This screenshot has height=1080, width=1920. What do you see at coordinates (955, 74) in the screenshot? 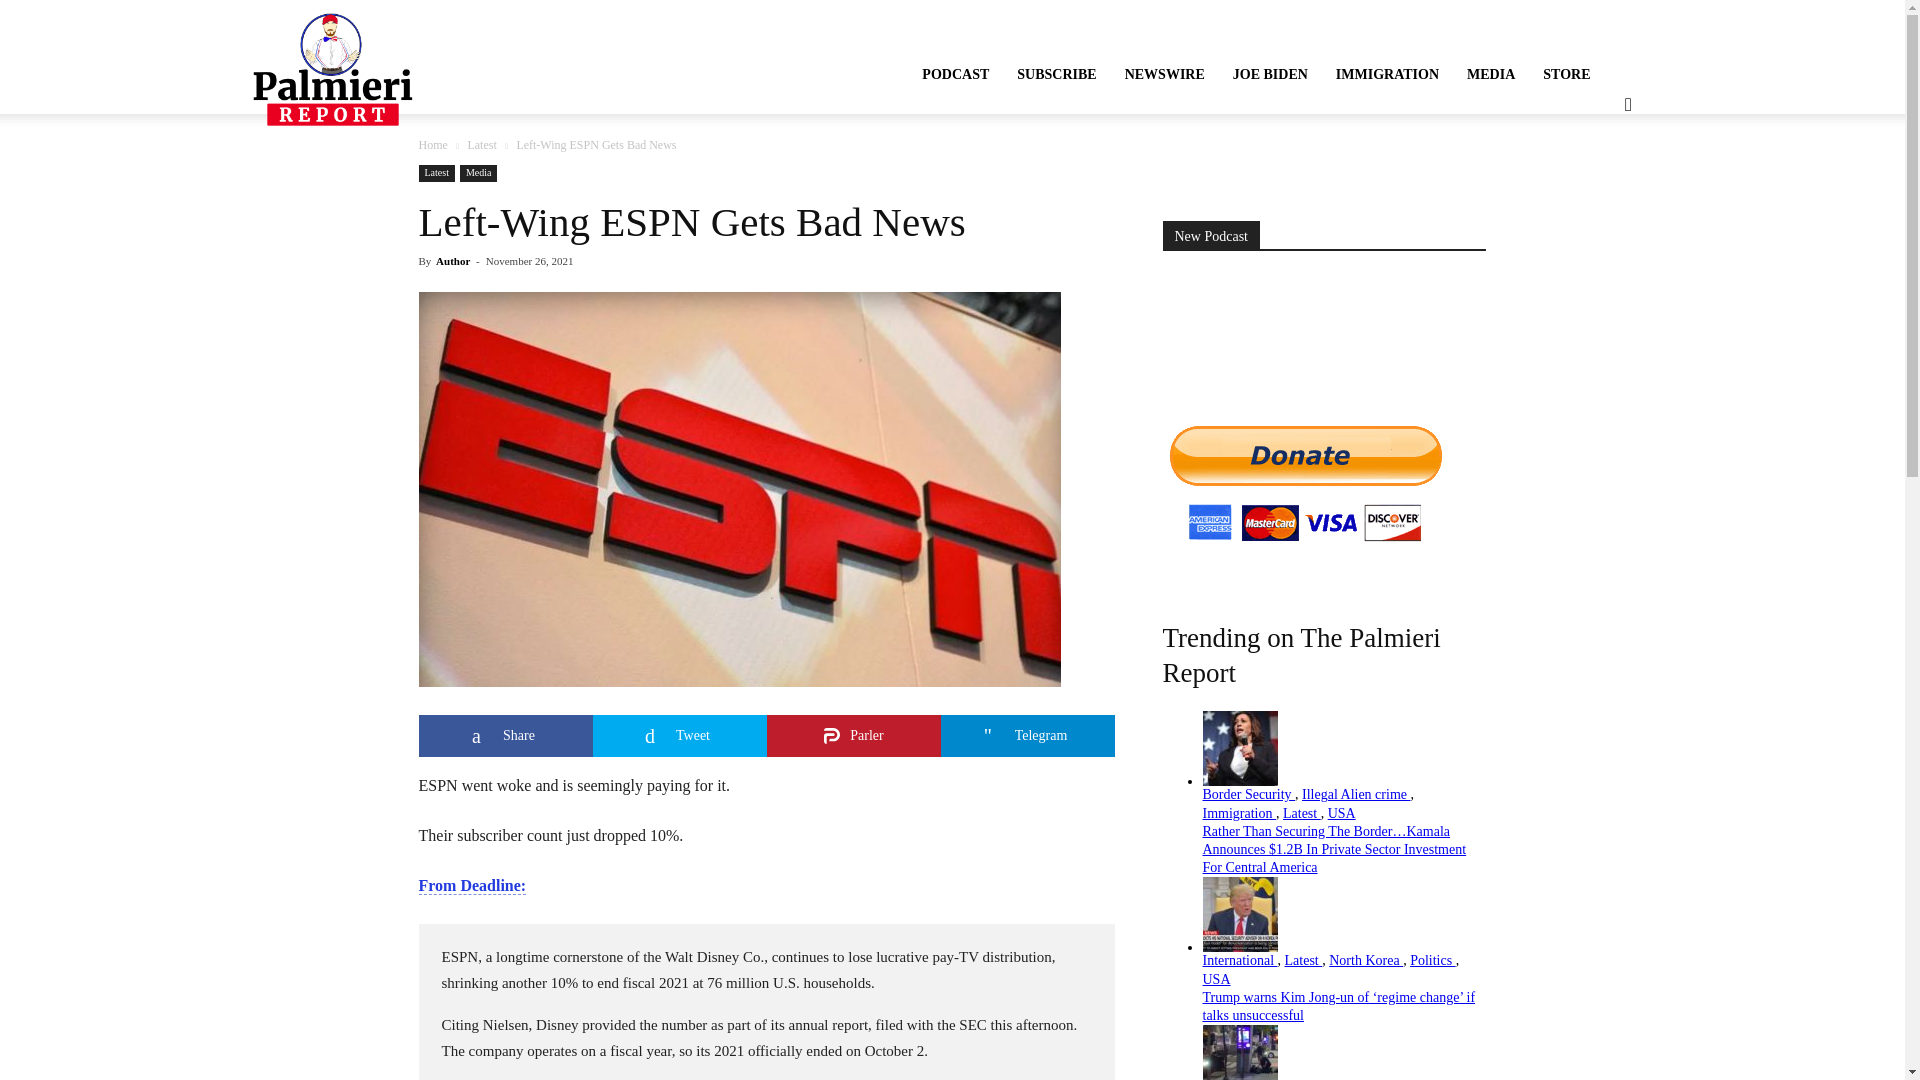
I see `PODCAST` at bounding box center [955, 74].